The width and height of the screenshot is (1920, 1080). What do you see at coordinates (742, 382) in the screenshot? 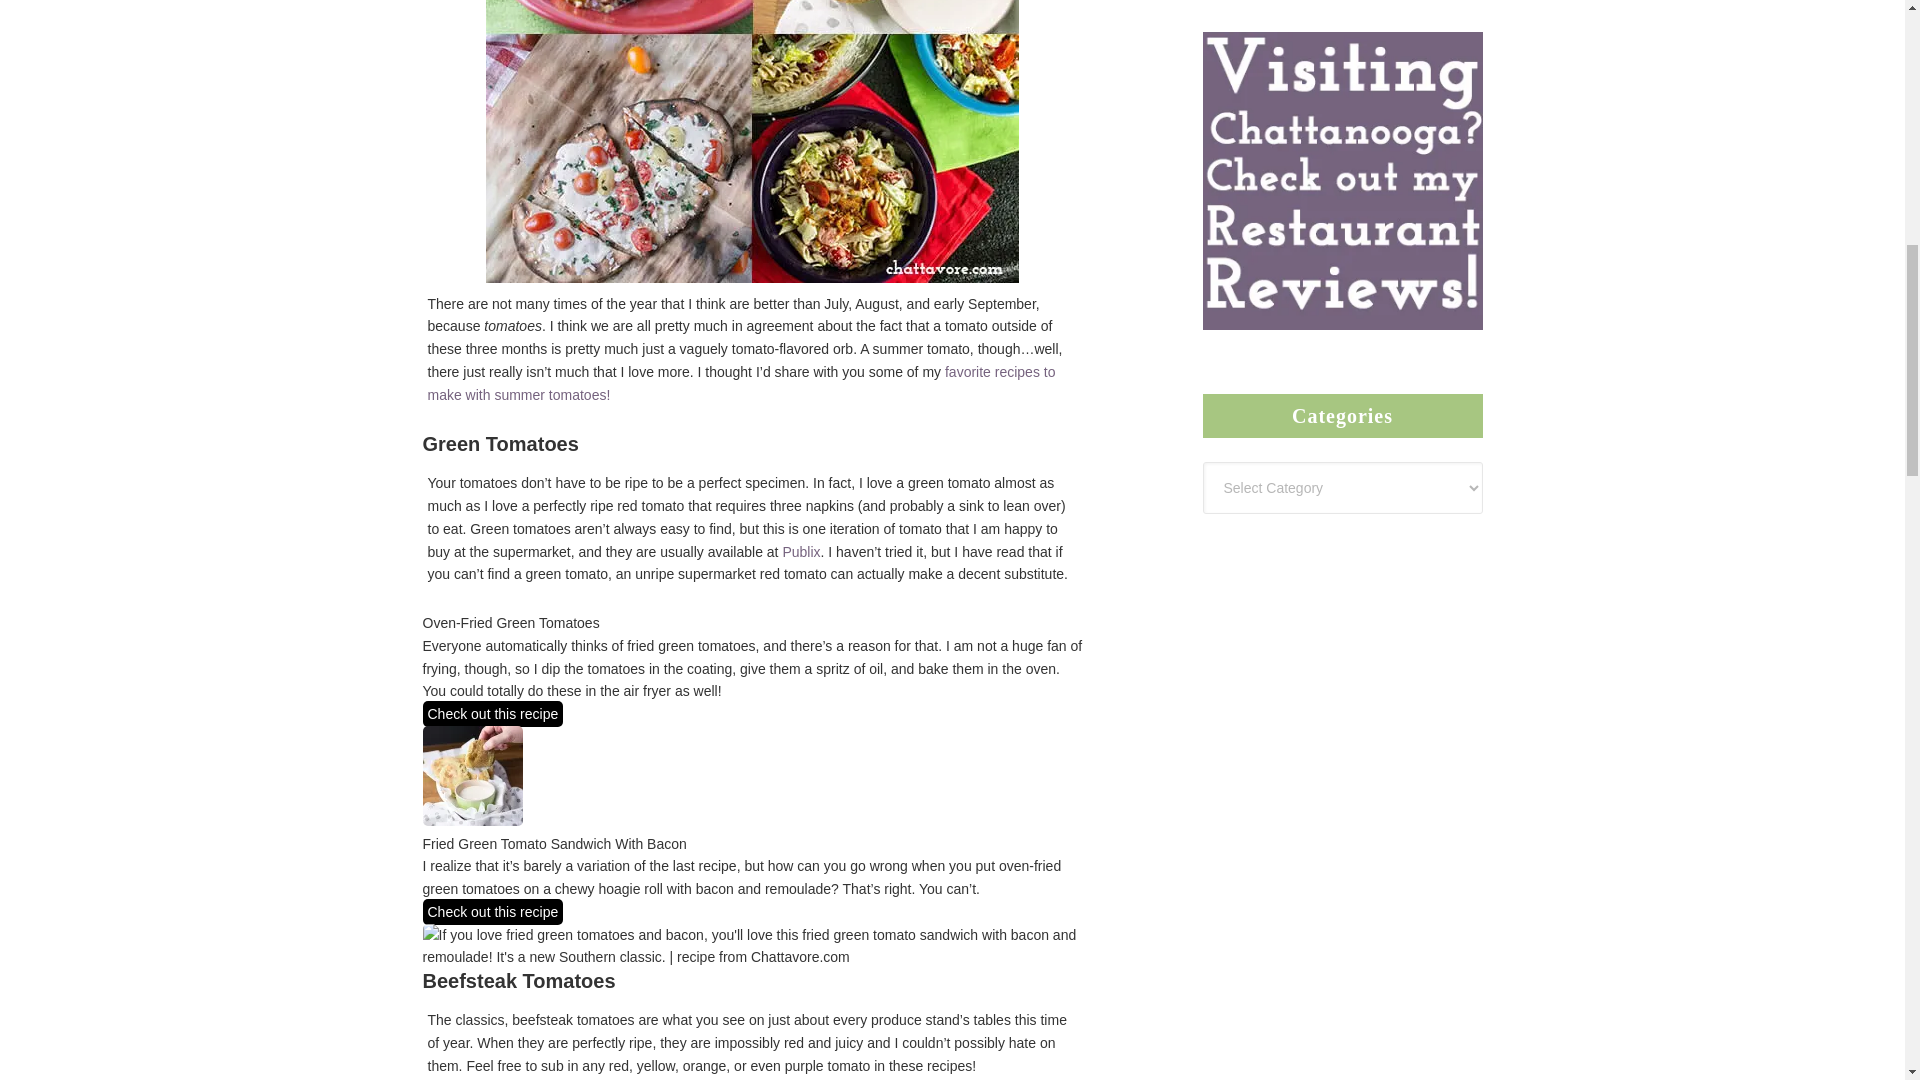
I see `favorite recipes to make with summer tomatoes!` at bounding box center [742, 382].